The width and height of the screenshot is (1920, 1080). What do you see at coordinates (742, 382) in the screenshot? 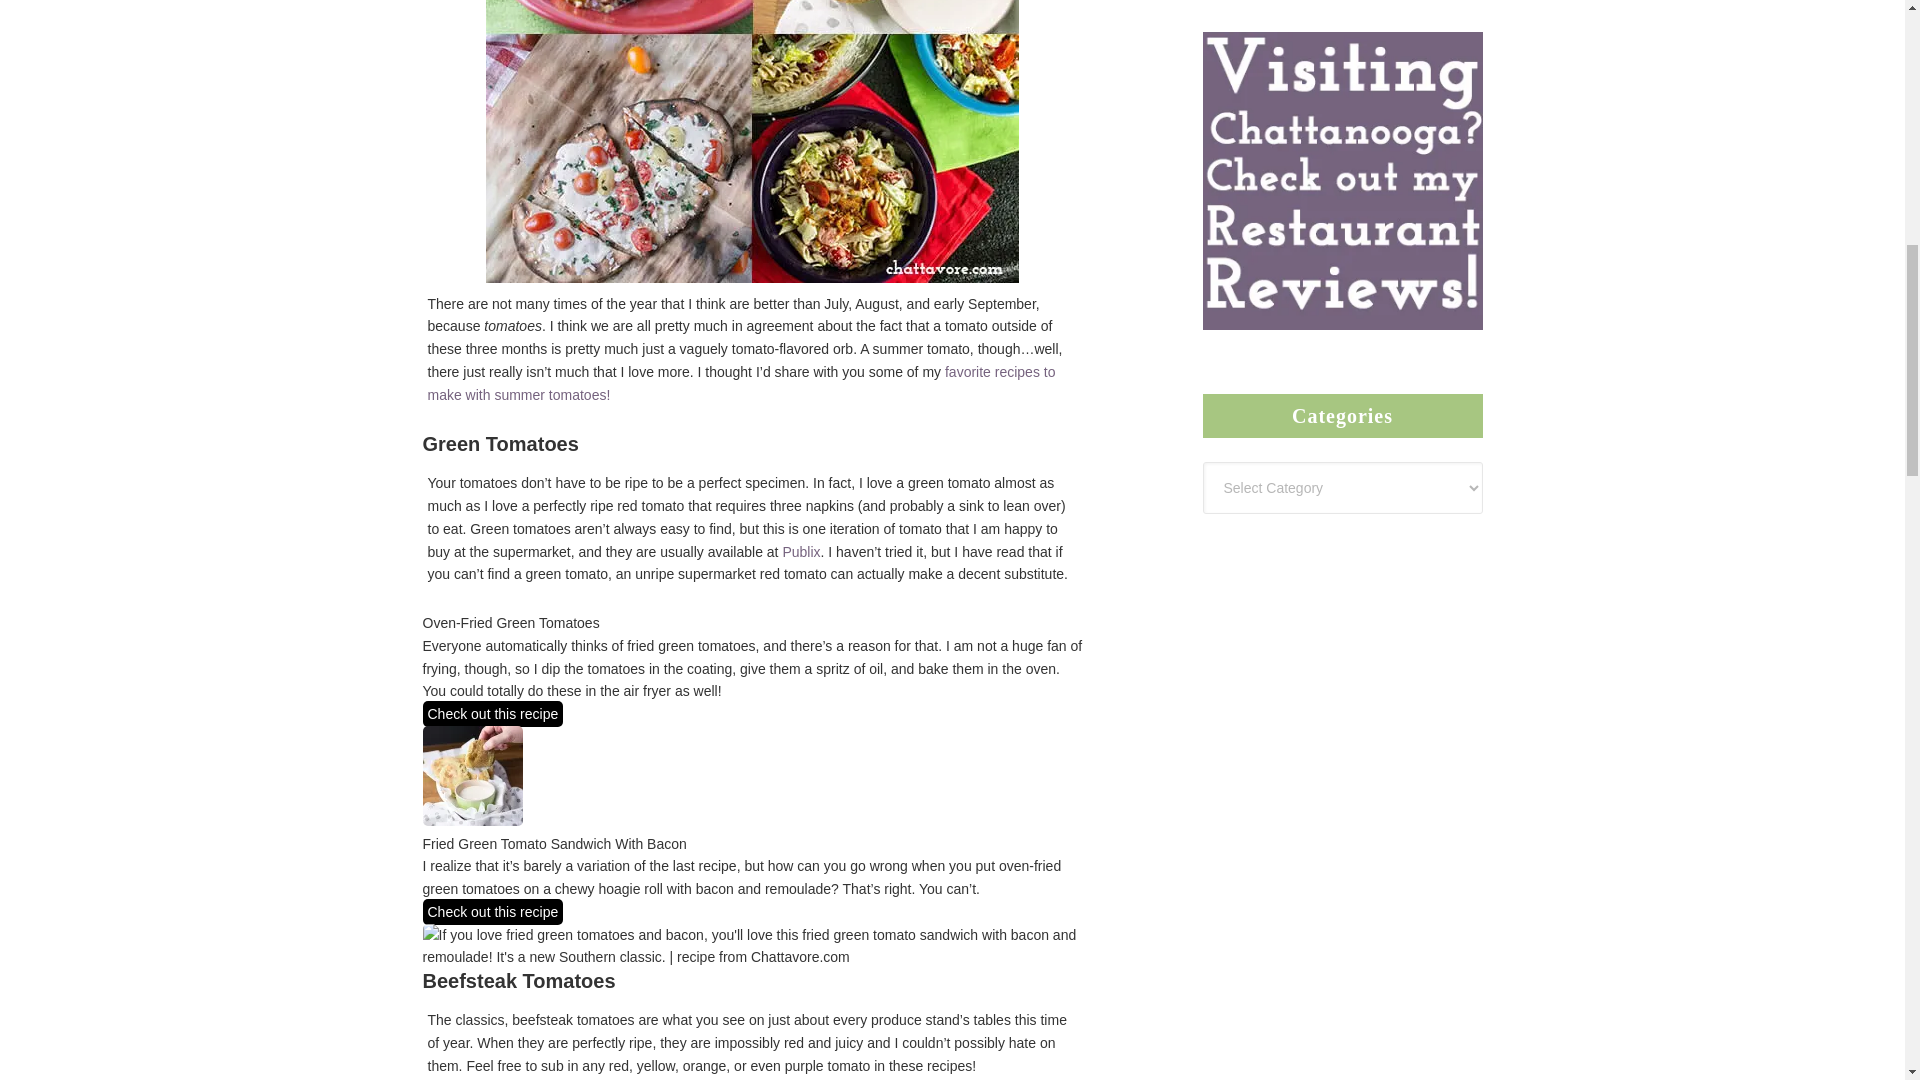
I see `favorite recipes to make with summer tomatoes!` at bounding box center [742, 382].